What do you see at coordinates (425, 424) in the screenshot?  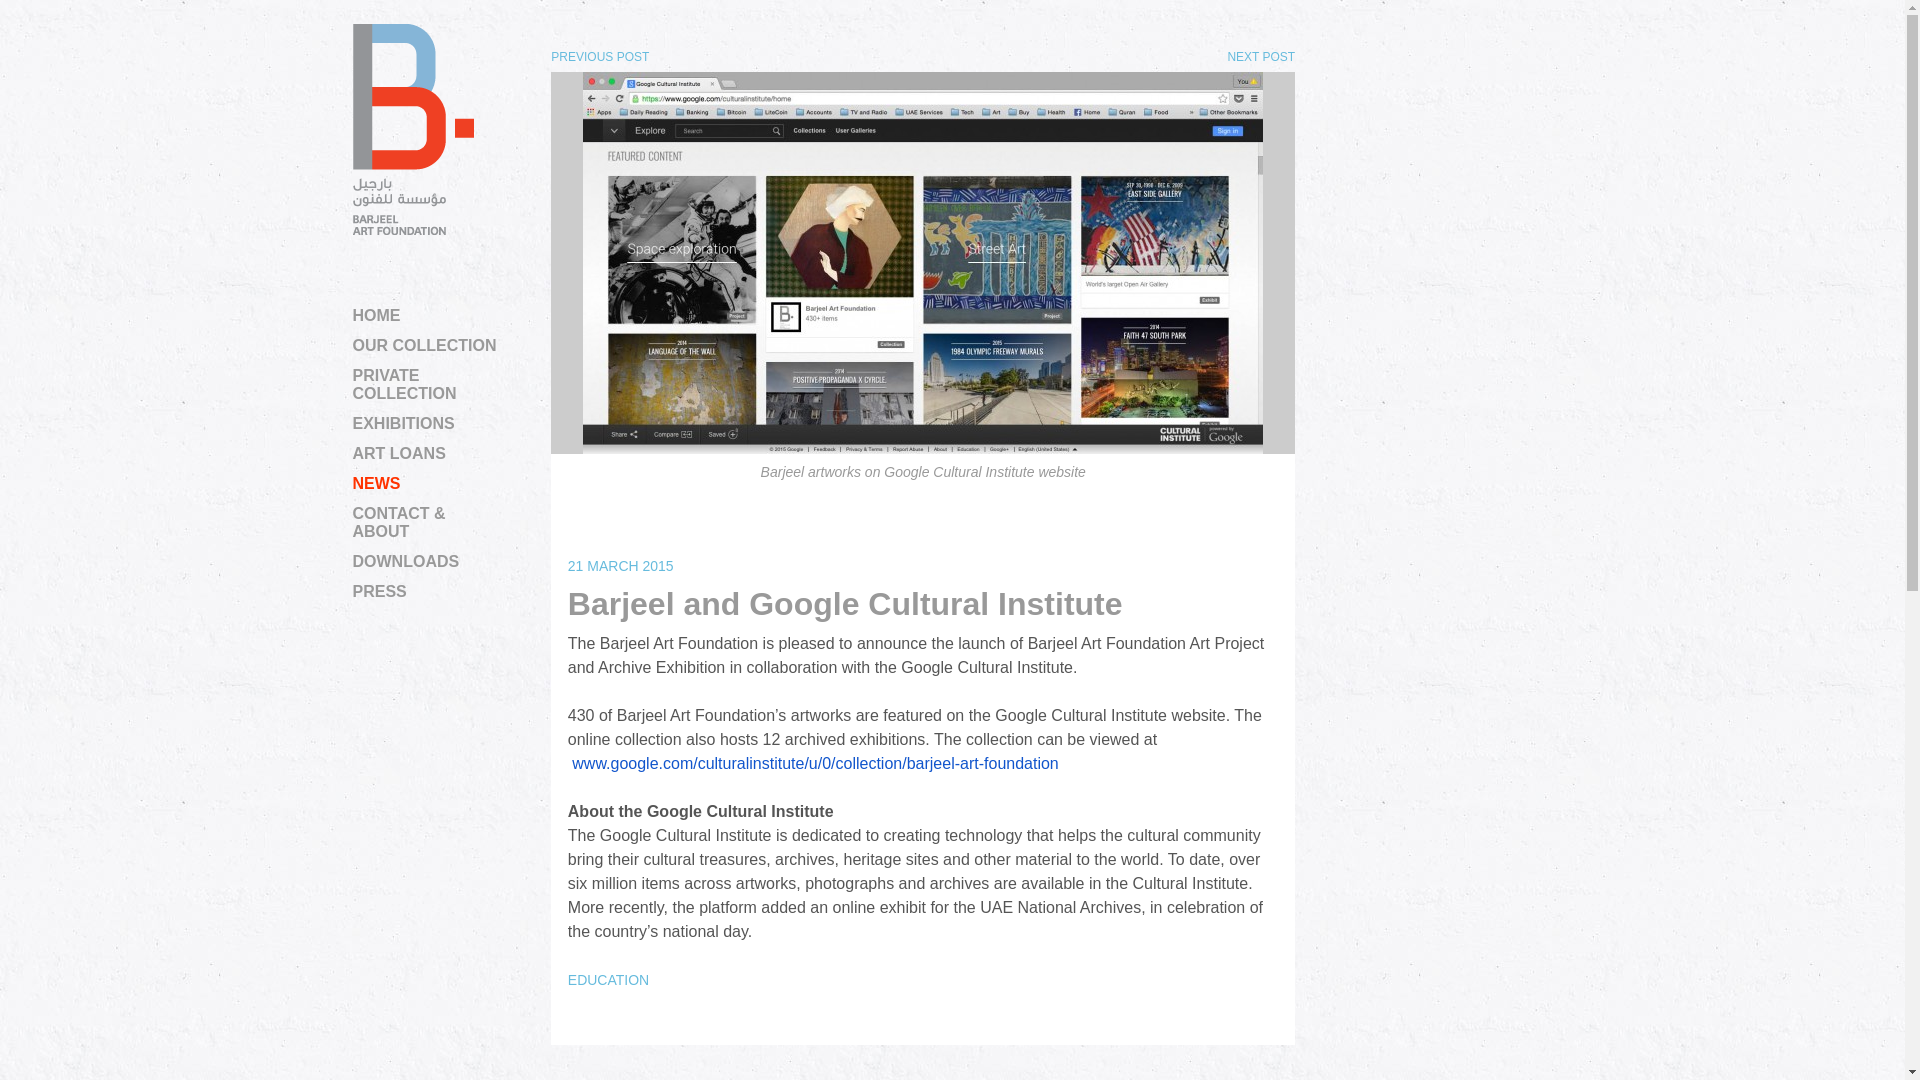 I see `EXHIBITIONS` at bounding box center [425, 424].